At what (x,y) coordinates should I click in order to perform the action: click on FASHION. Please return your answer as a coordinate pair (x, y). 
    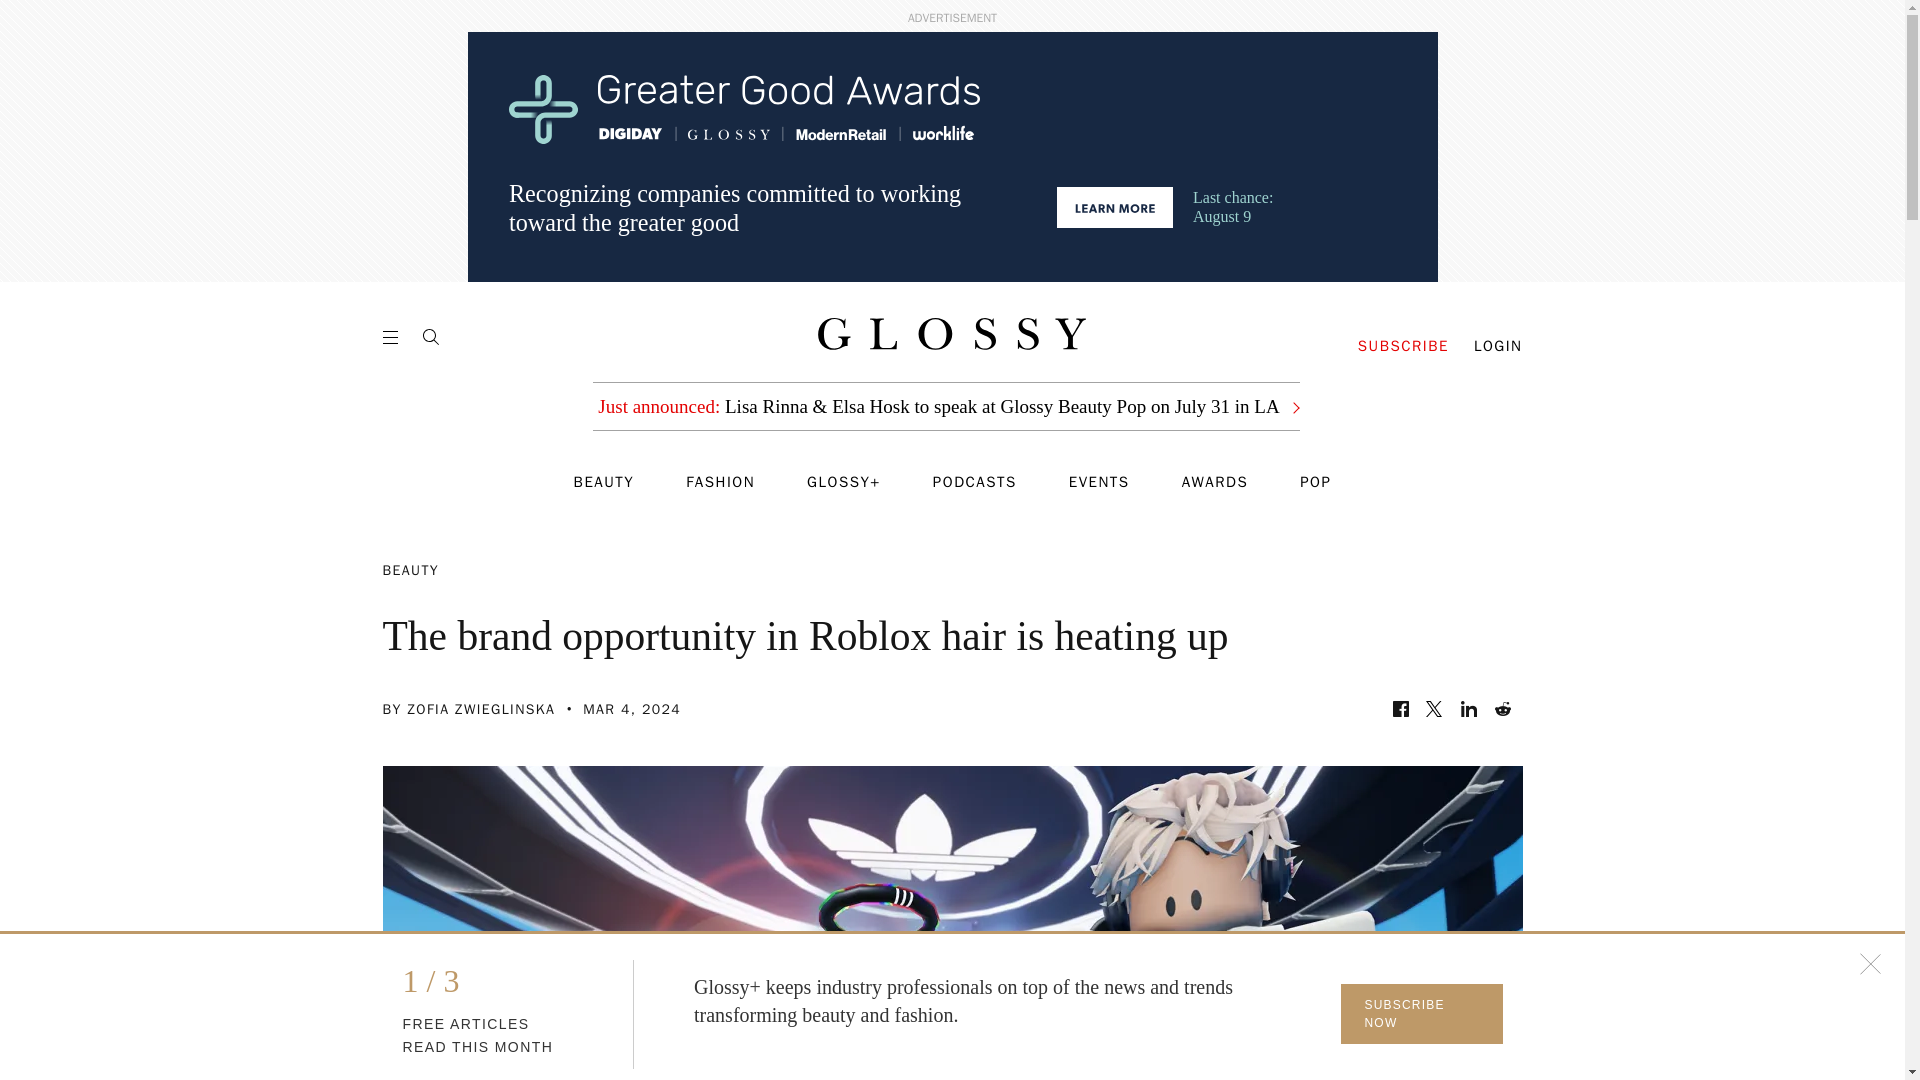
    Looking at the image, I should click on (720, 482).